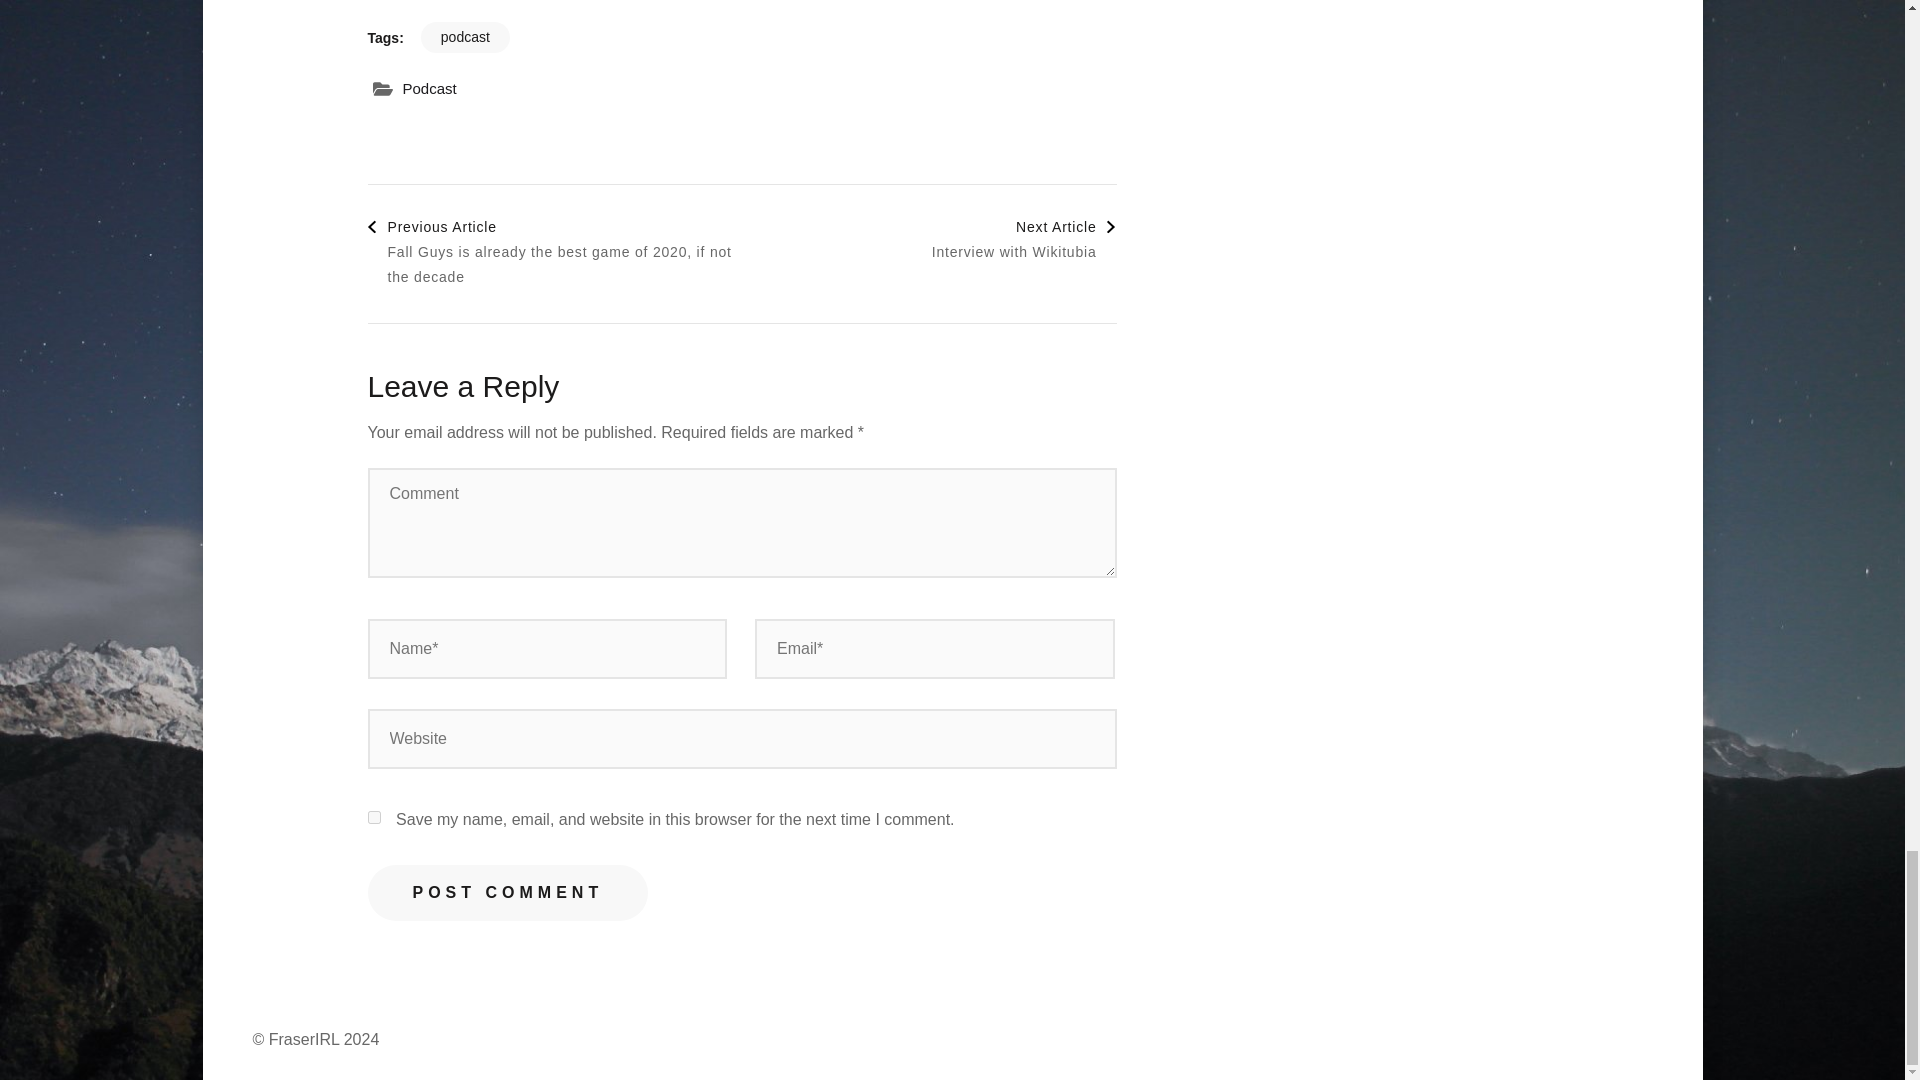 The height and width of the screenshot is (1080, 1920). What do you see at coordinates (428, 88) in the screenshot?
I see `Post Comment` at bounding box center [428, 88].